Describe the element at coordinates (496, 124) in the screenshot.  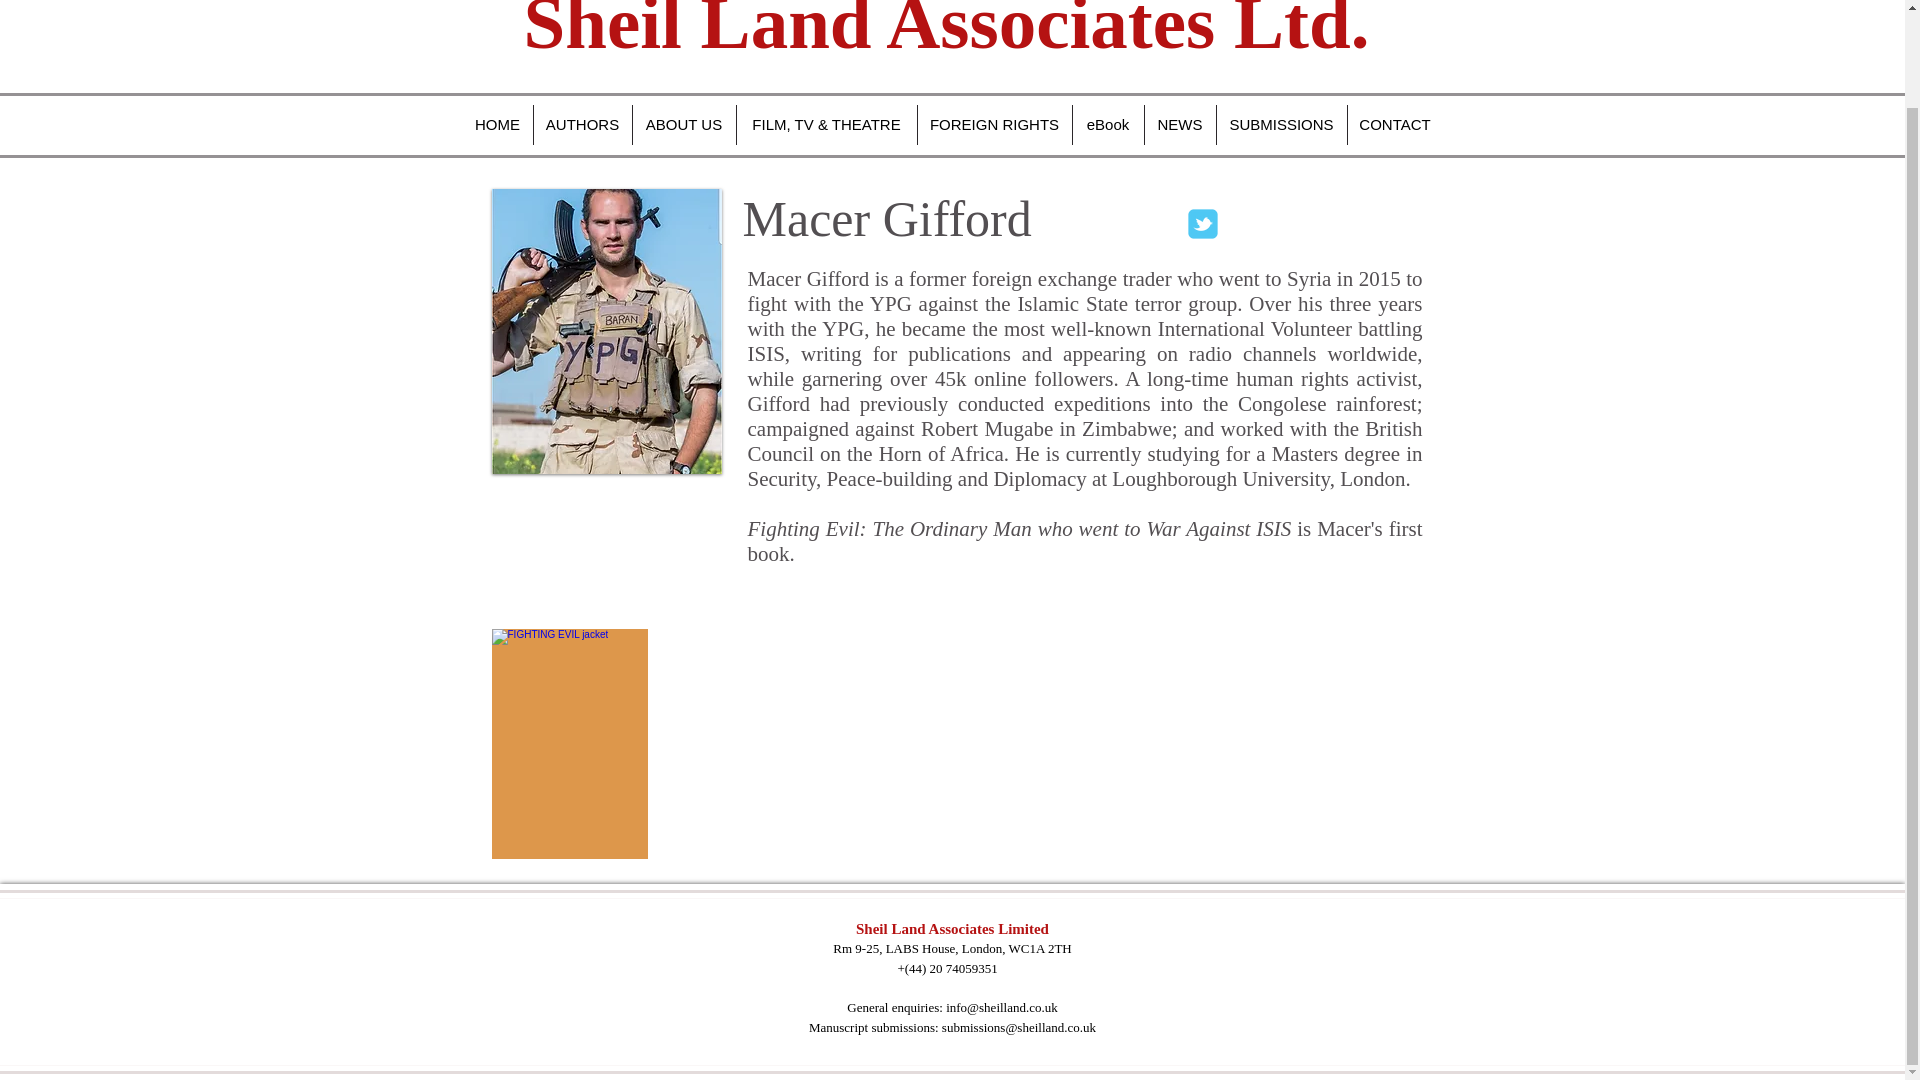
I see `HOME` at that location.